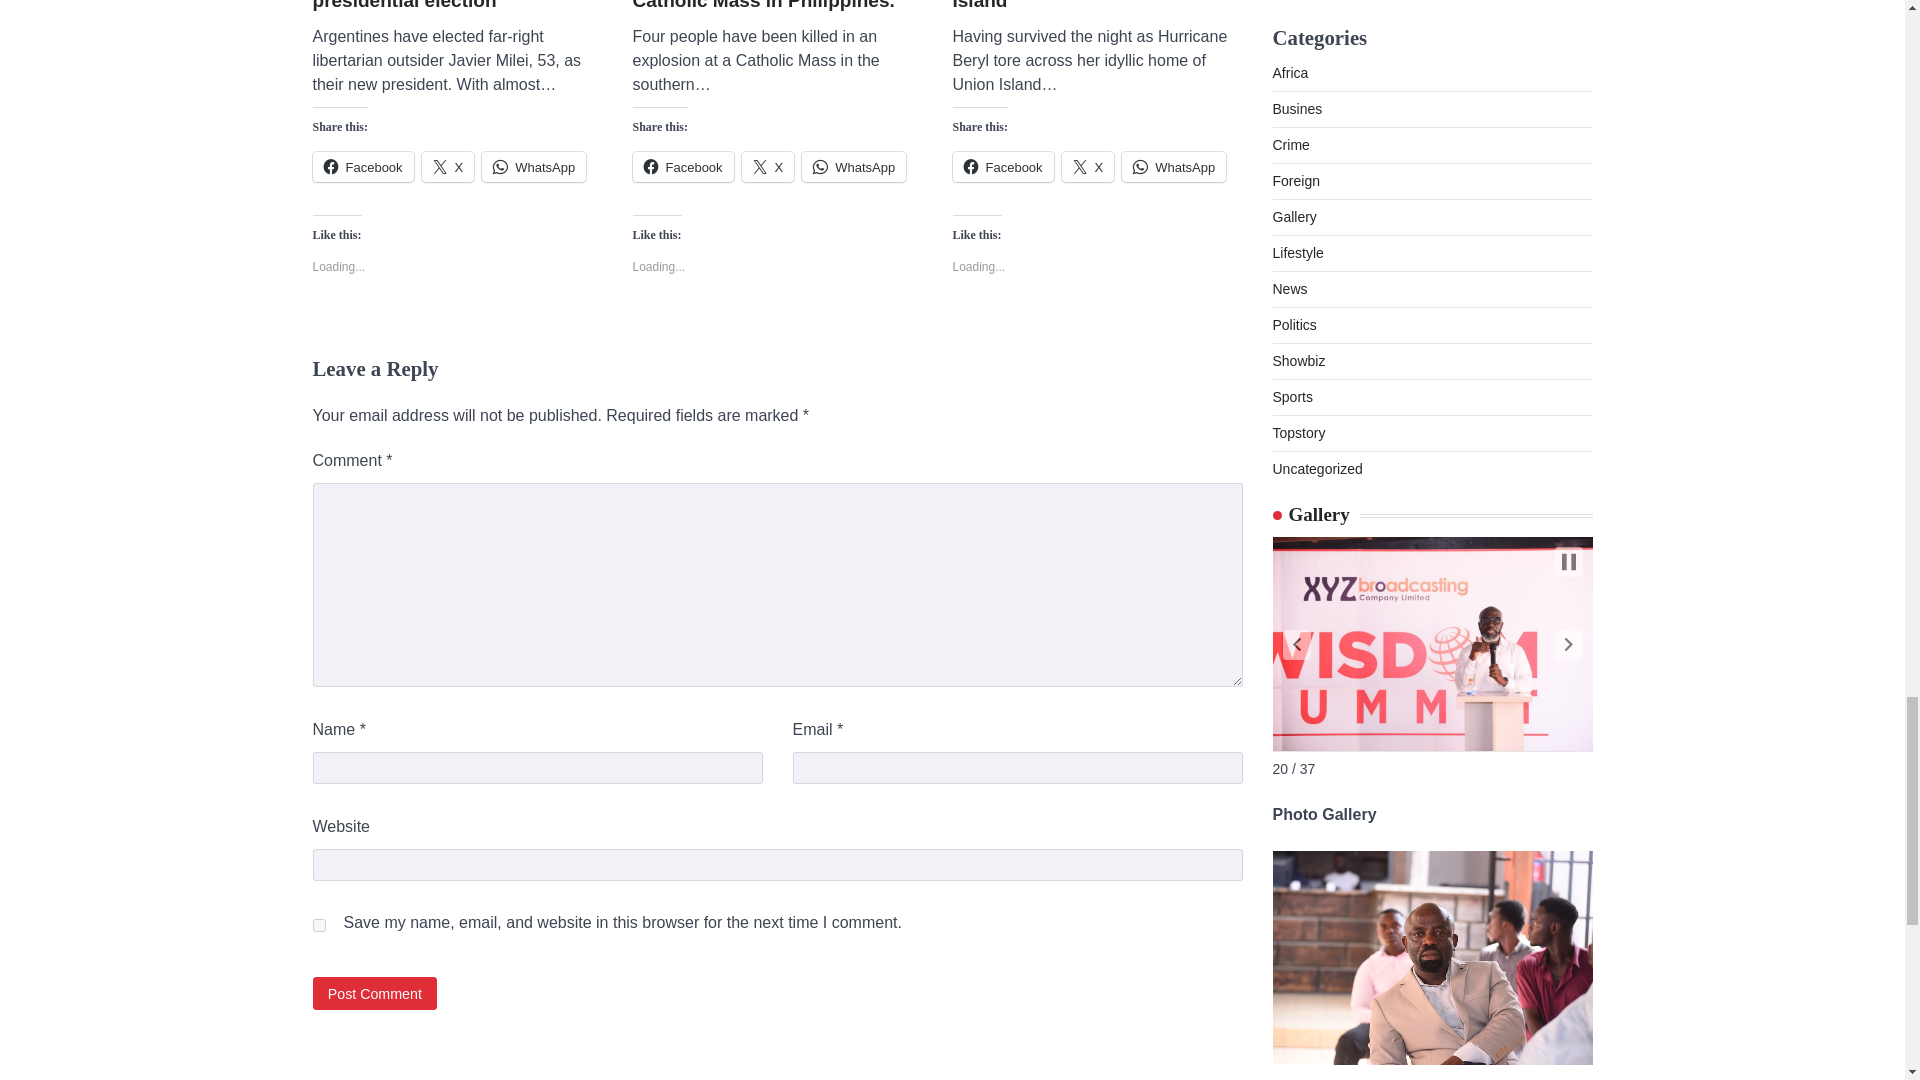 The height and width of the screenshot is (1080, 1920). Describe the element at coordinates (448, 167) in the screenshot. I see `X` at that location.